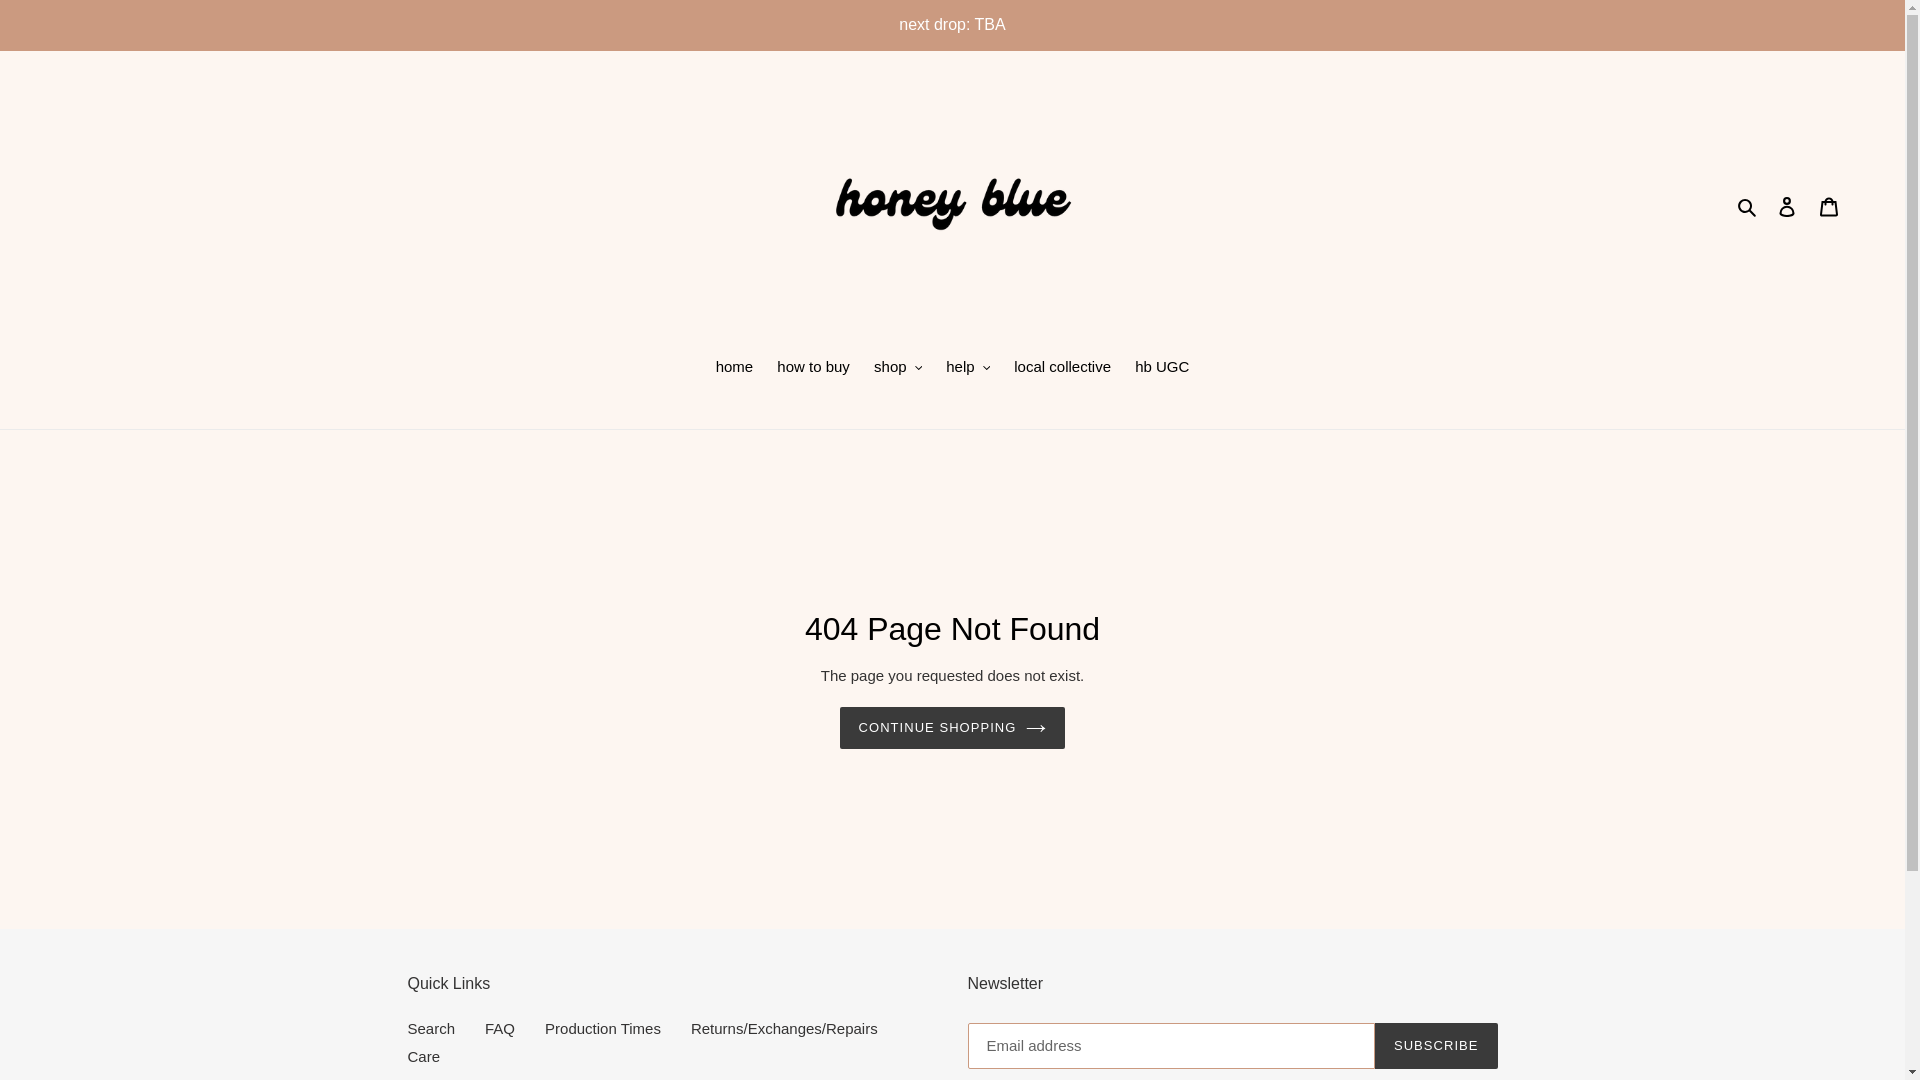 Image resolution: width=1920 pixels, height=1080 pixels. Describe the element at coordinates (1829, 206) in the screenshot. I see `Cart` at that location.